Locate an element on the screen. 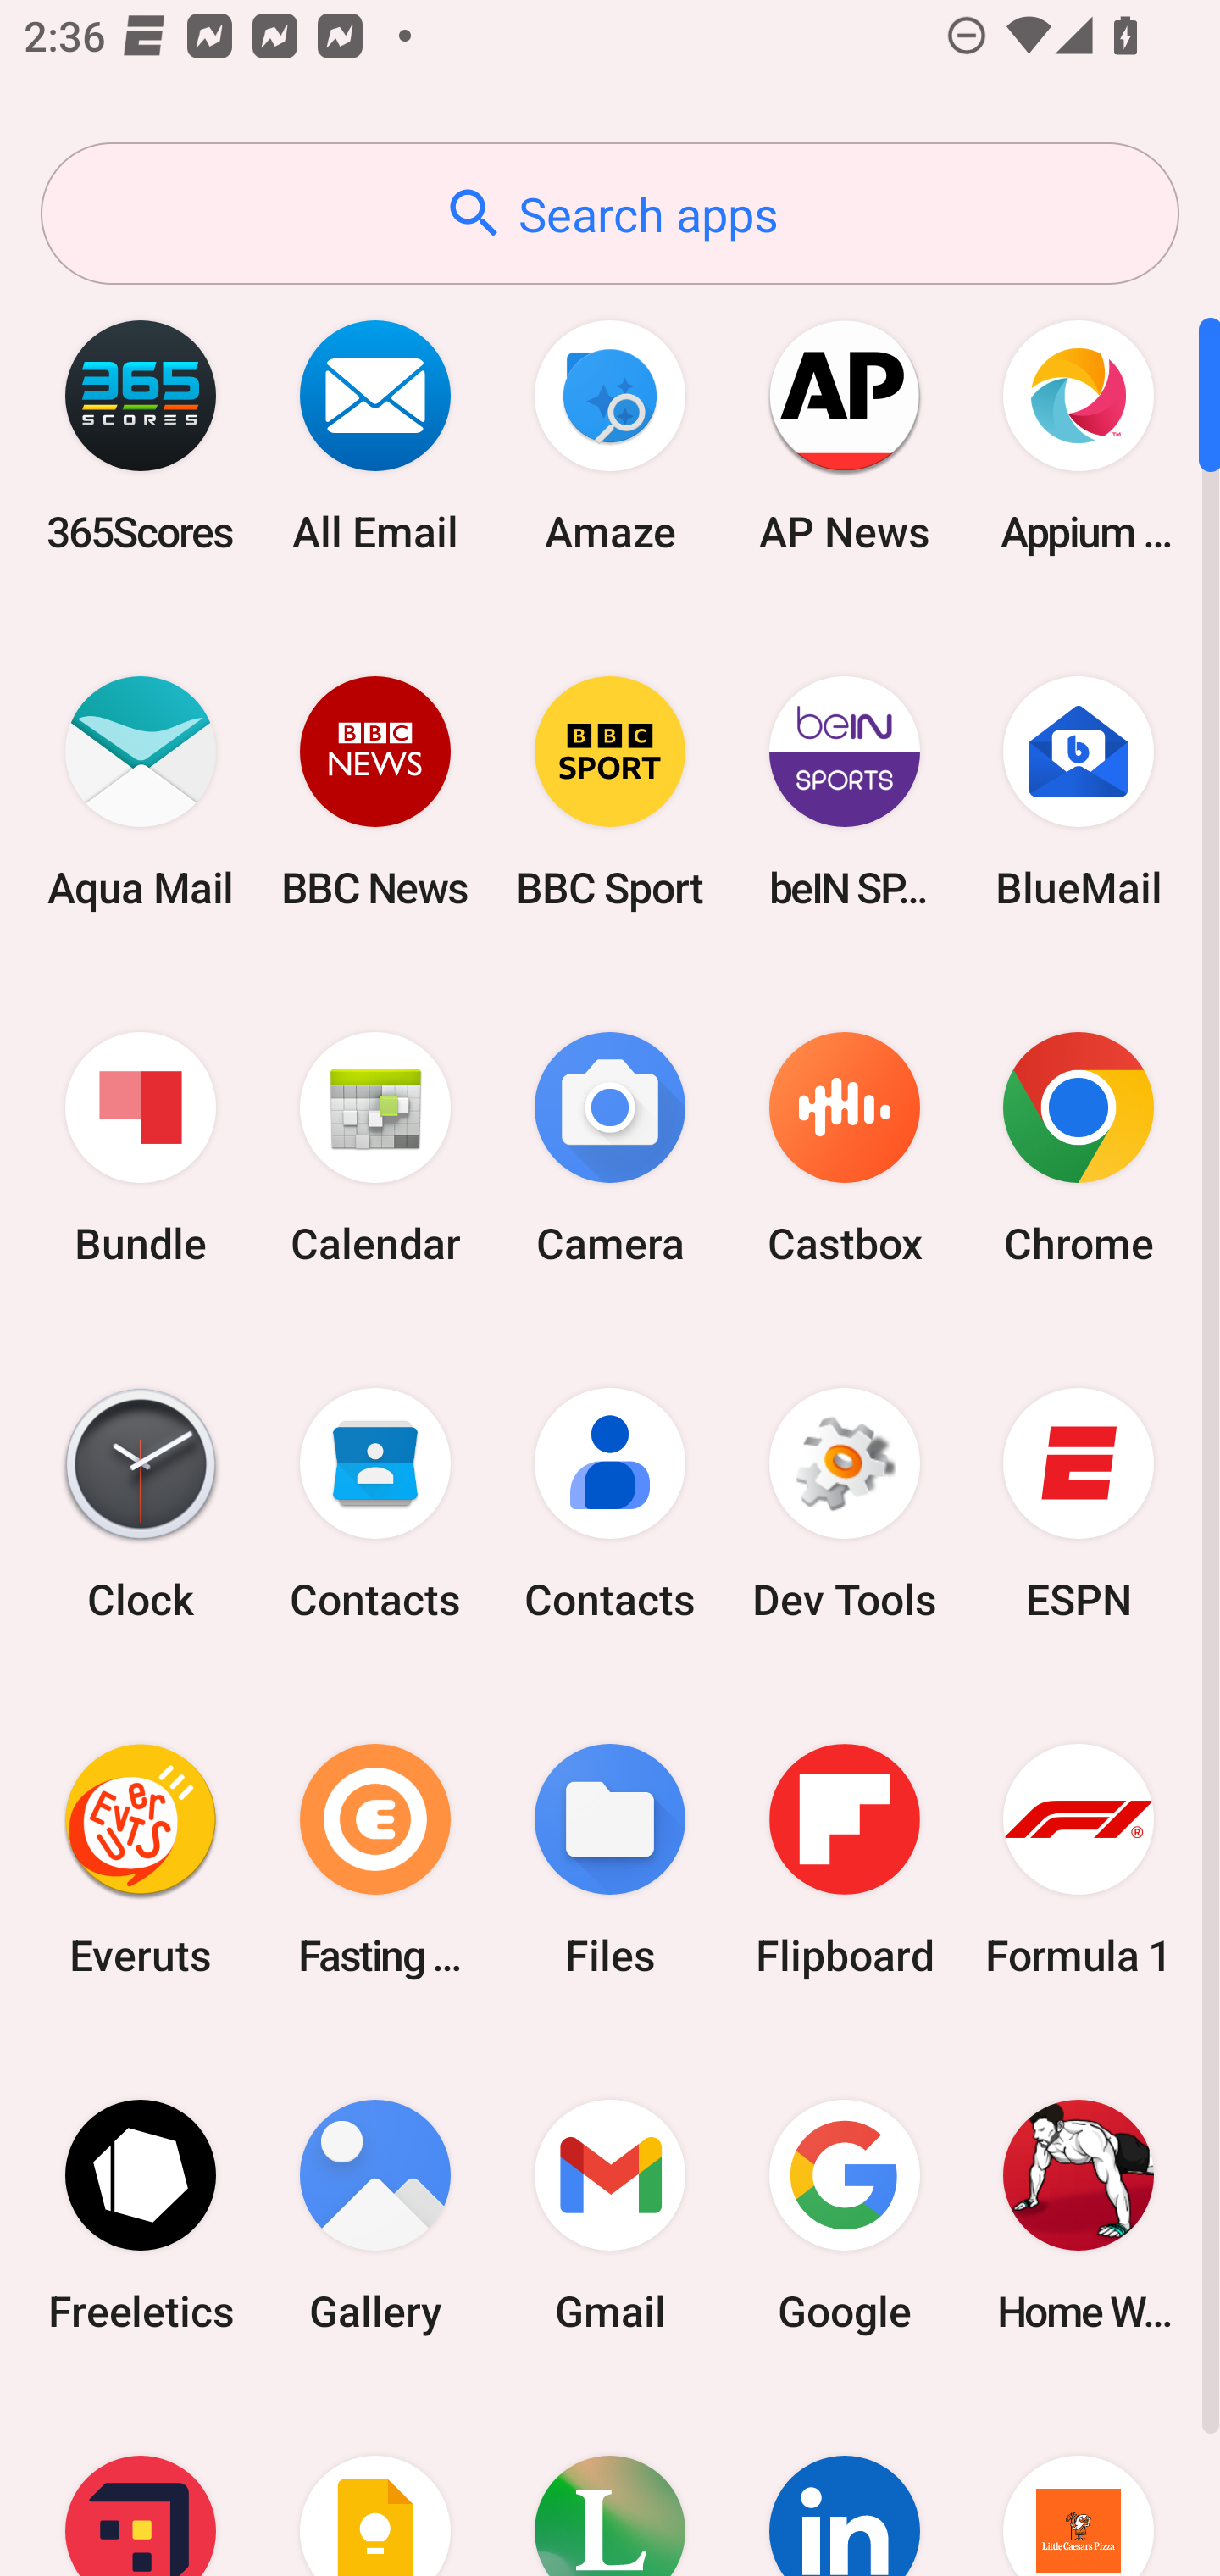 The image size is (1220, 2576). Gallery is located at coordinates (375, 2215).